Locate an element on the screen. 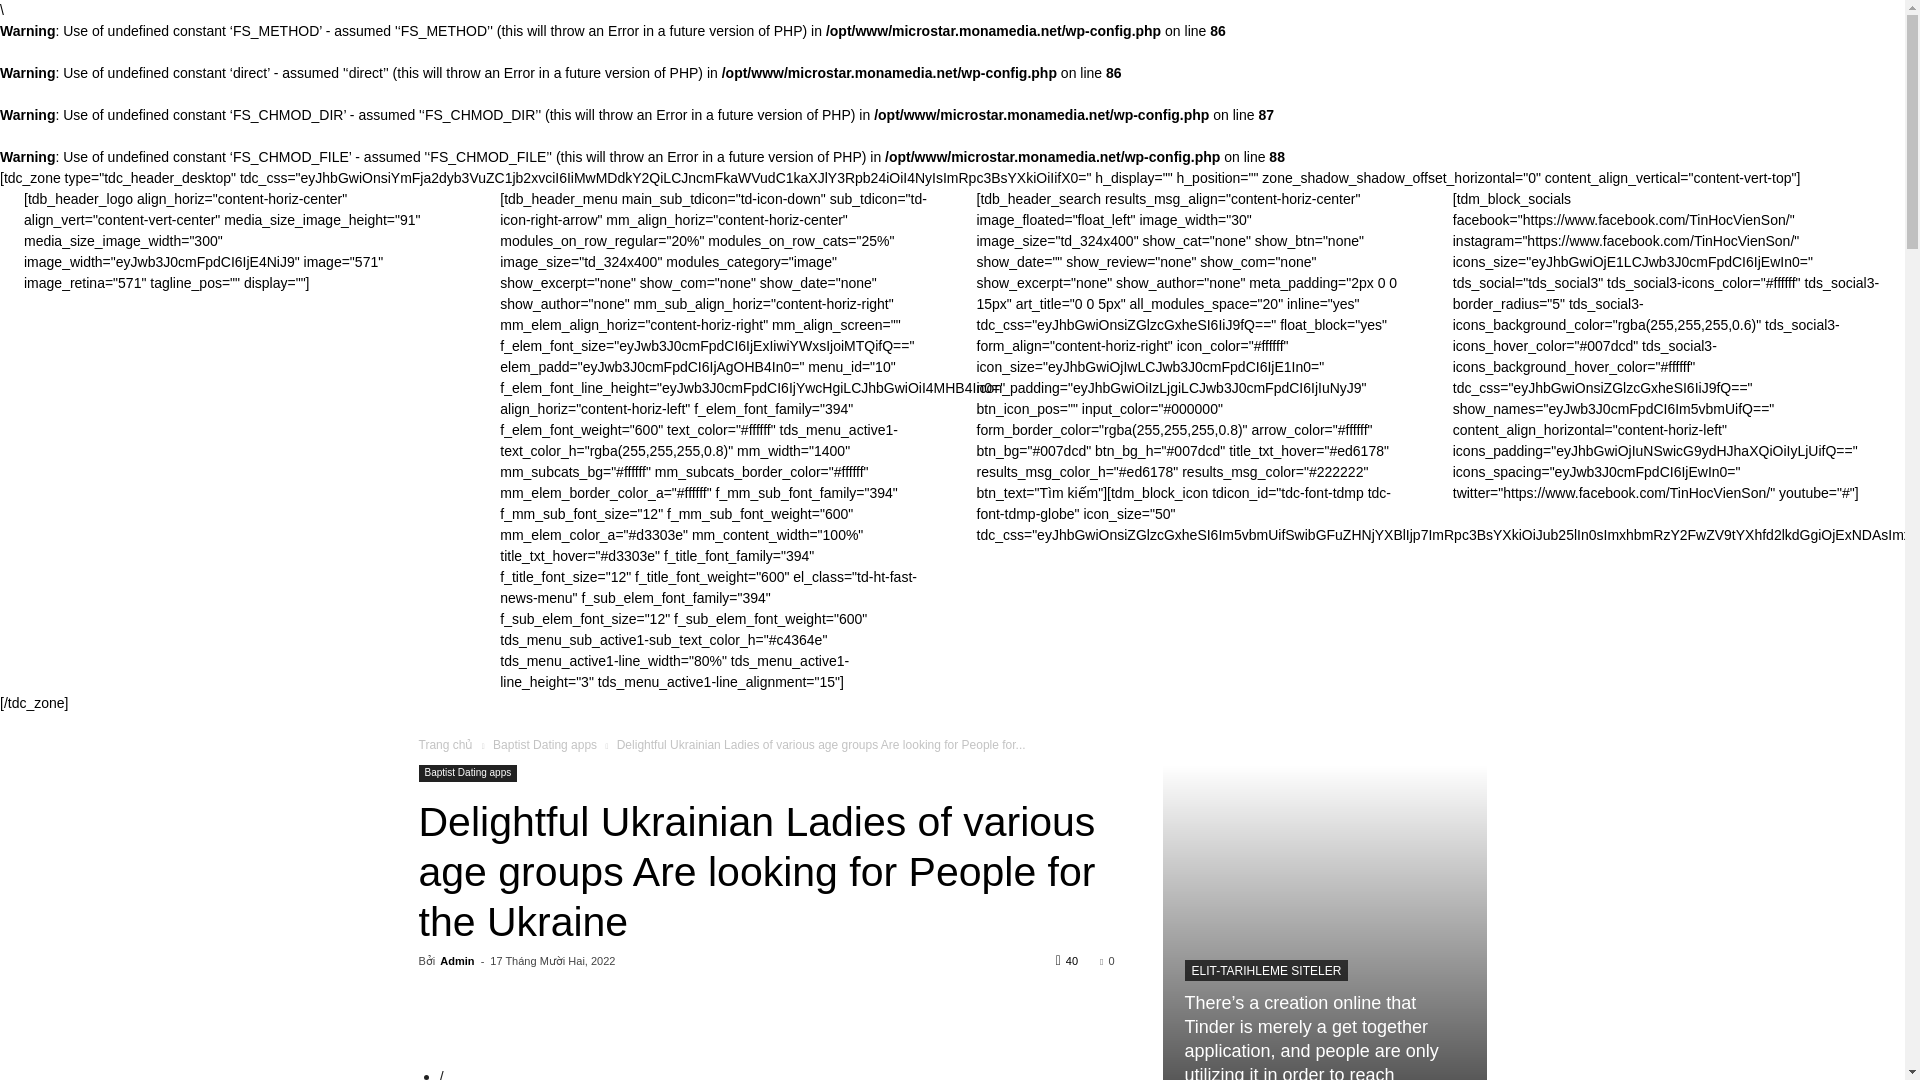  Baptist Dating apps is located at coordinates (467, 772).